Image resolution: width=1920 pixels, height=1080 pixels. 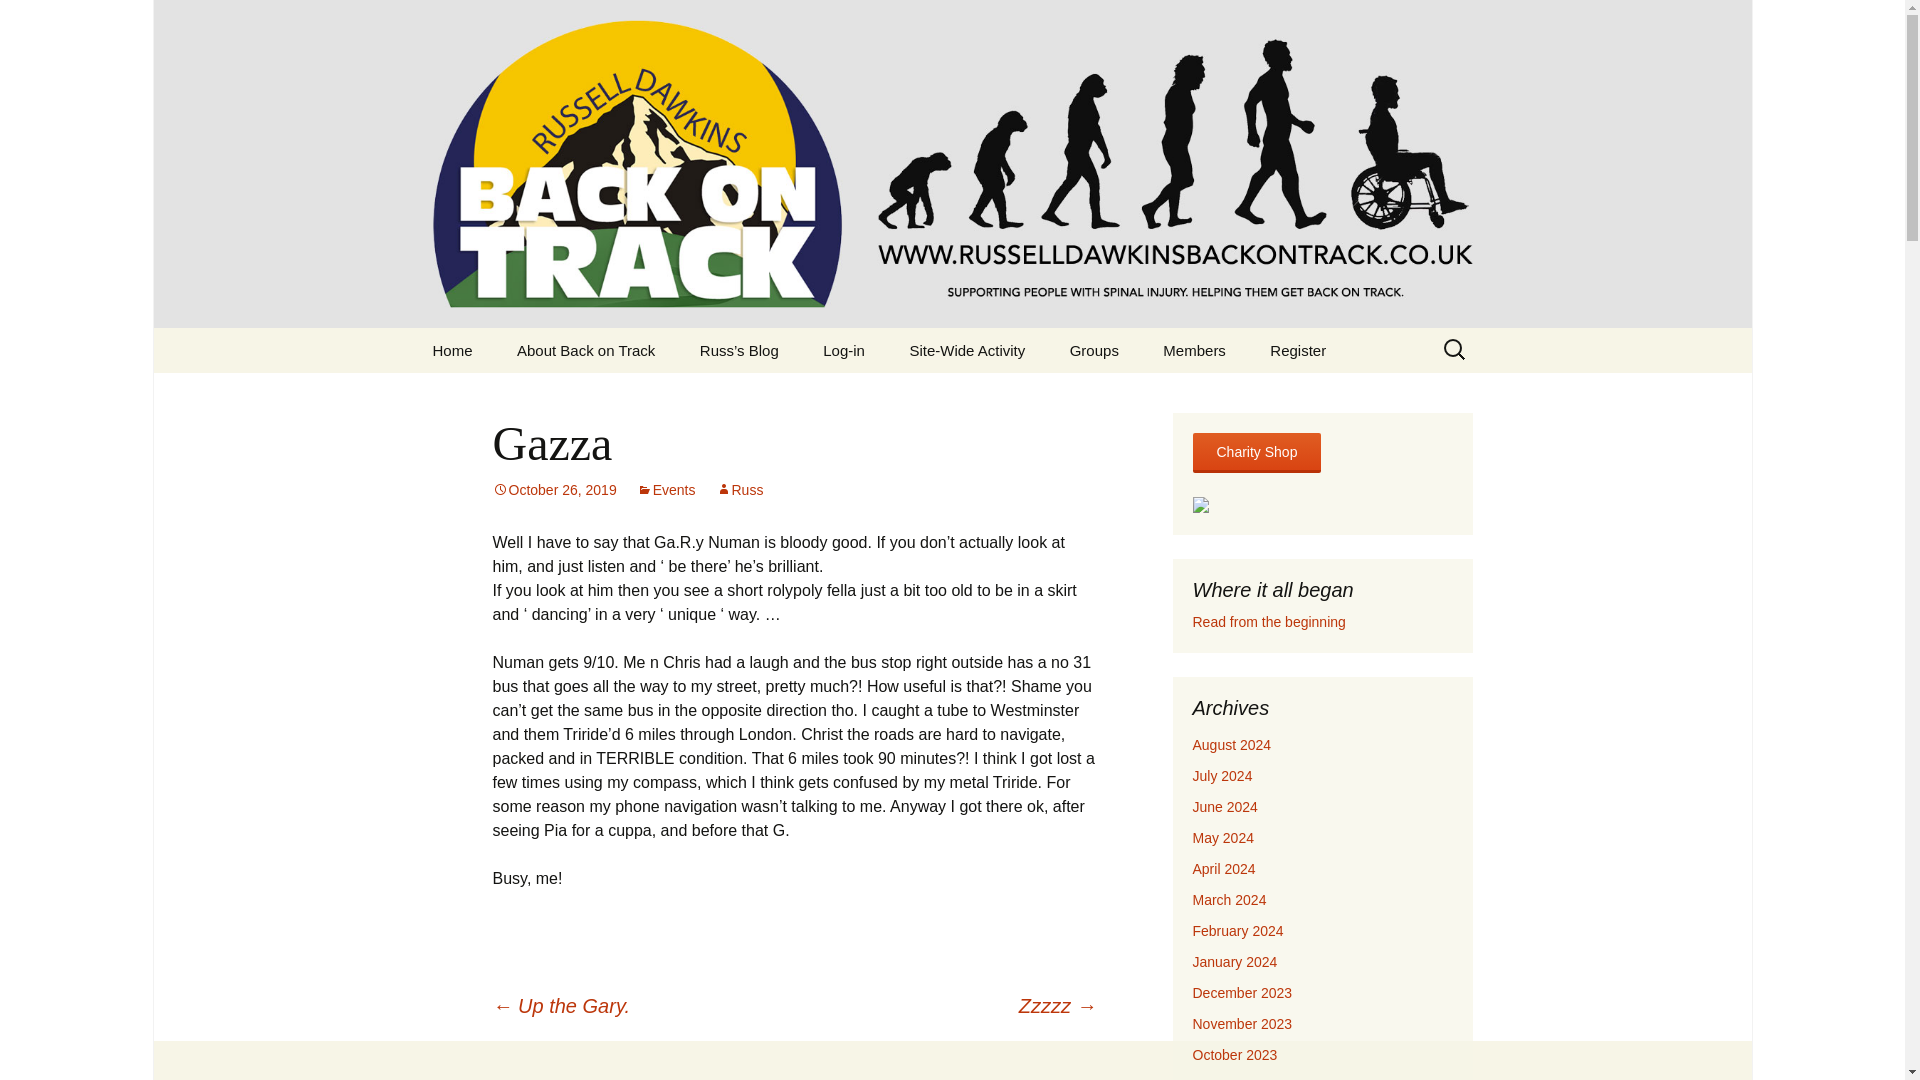 I want to click on Permalink to Gazza, so click(x=554, y=489).